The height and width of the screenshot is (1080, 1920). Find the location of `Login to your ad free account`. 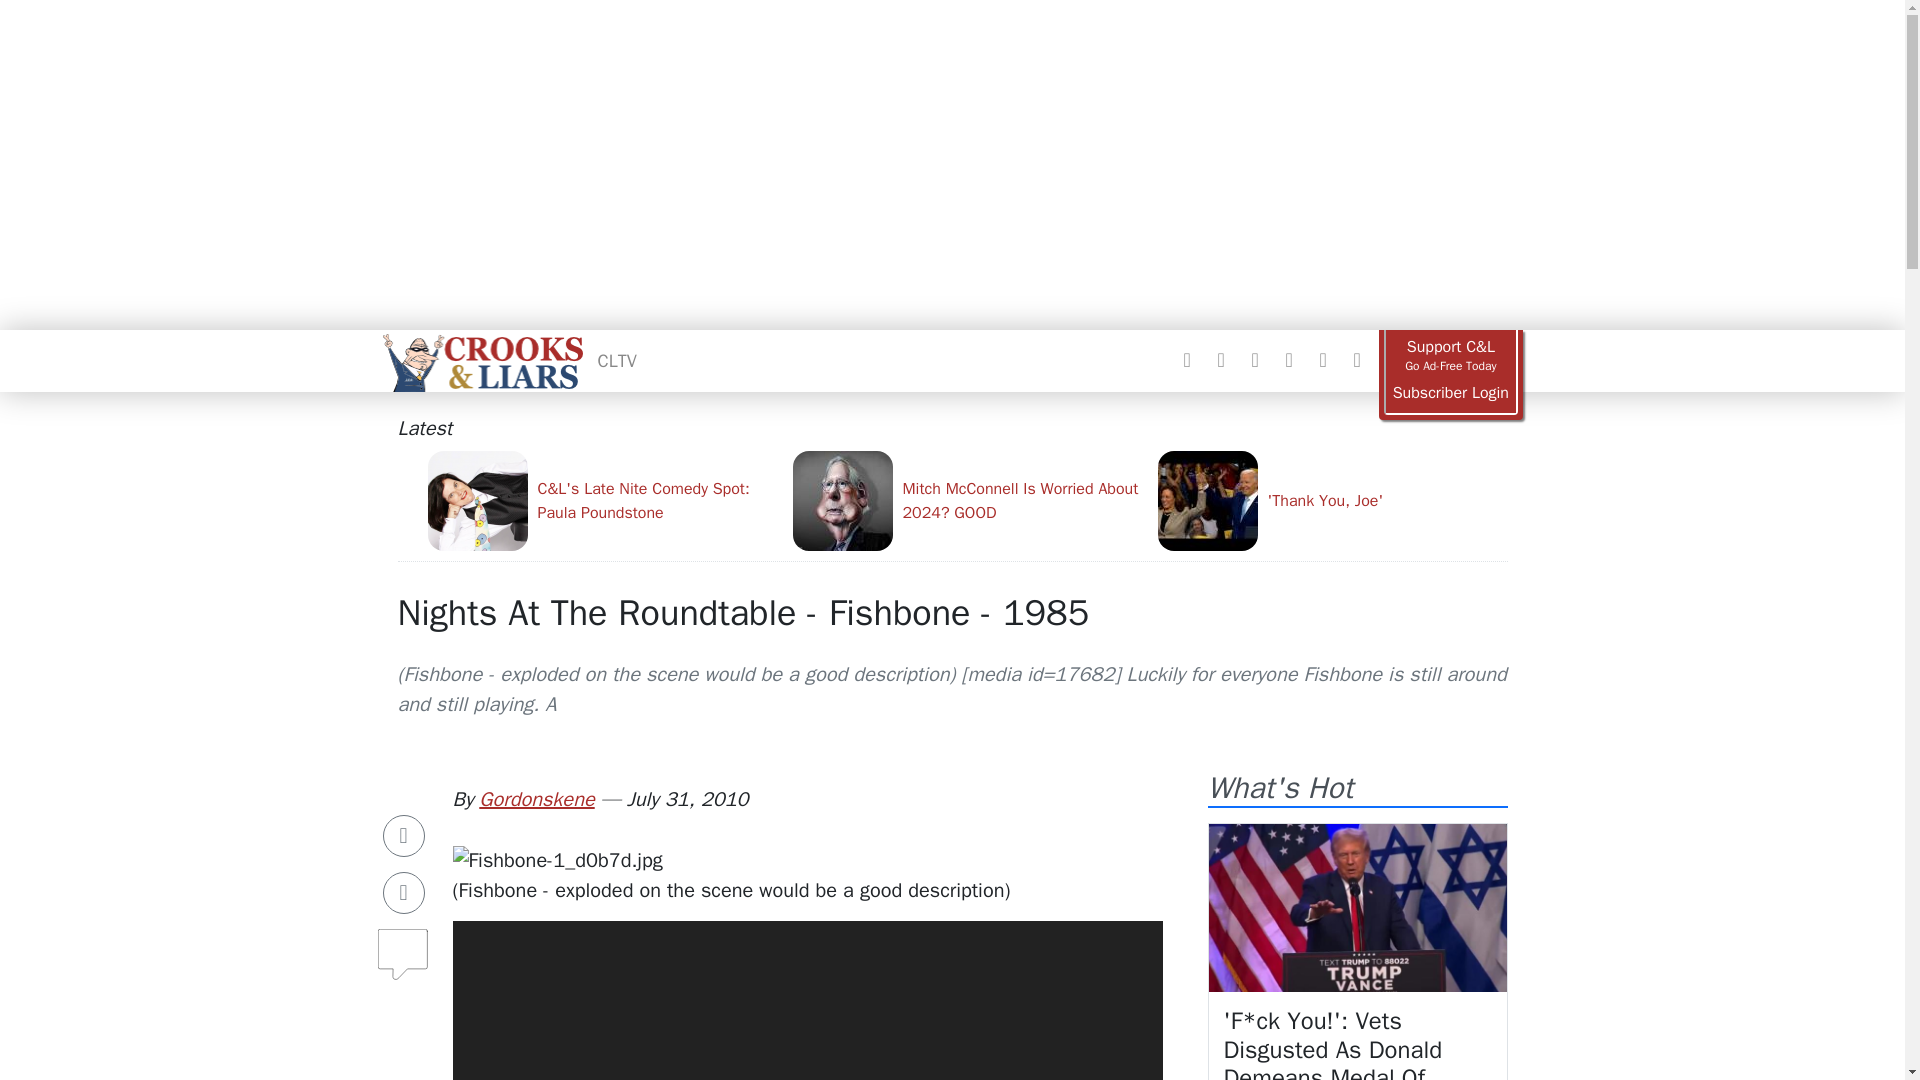

Login to your ad free account is located at coordinates (1450, 393).